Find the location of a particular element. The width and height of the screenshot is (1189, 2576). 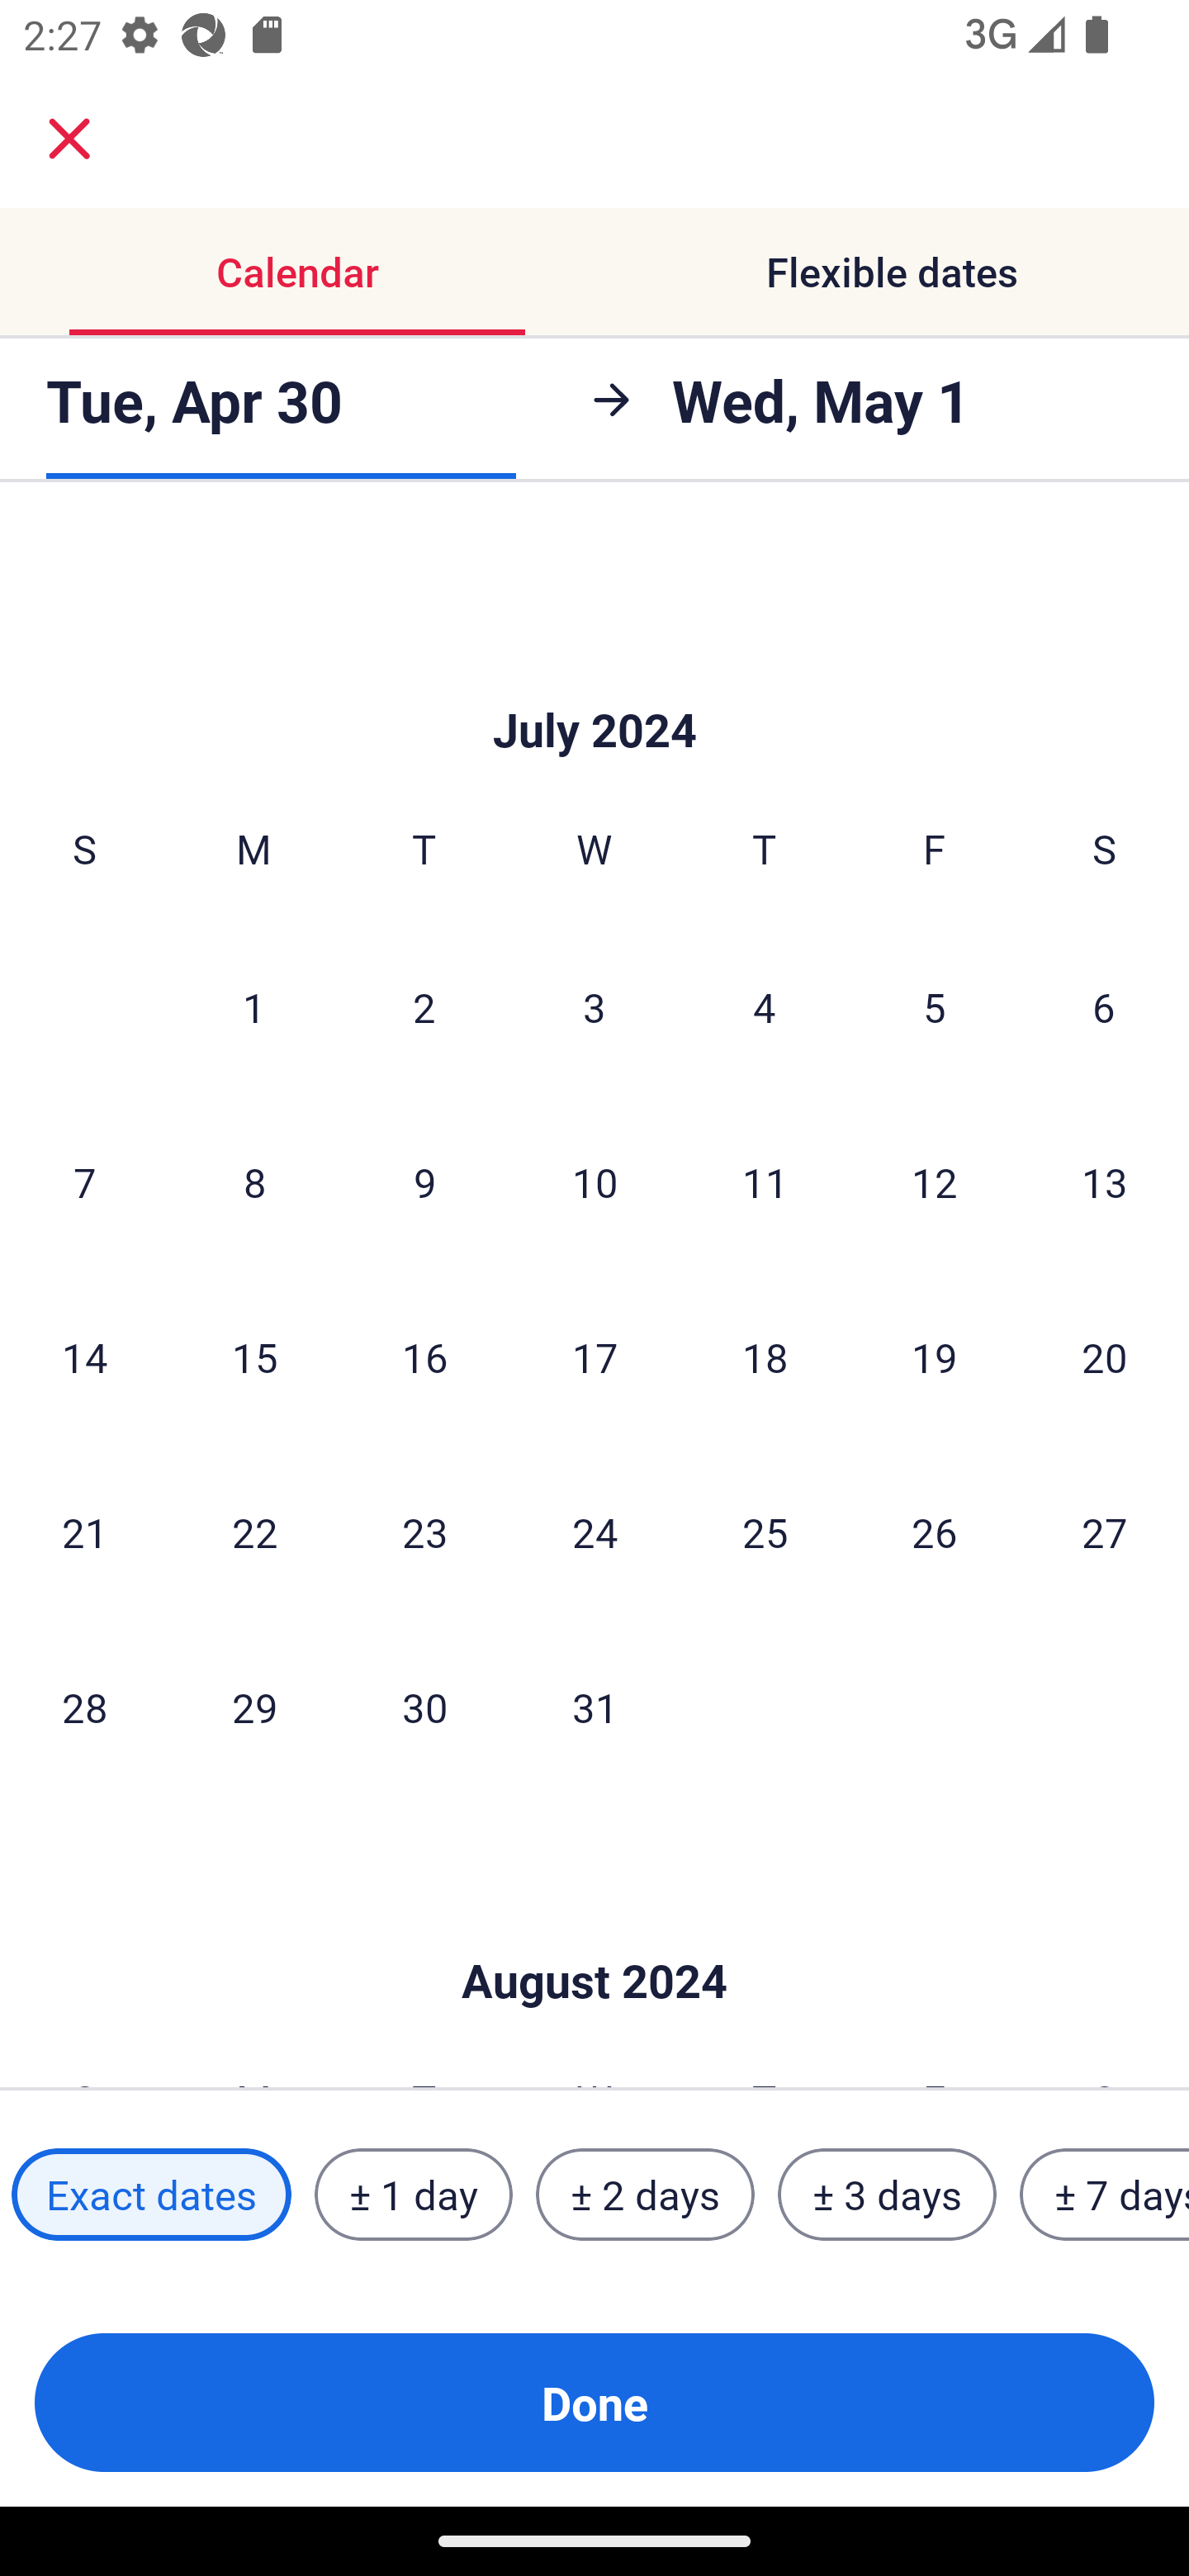

30 Tuesday, July 30, 2024 is located at coordinates (424, 1707).